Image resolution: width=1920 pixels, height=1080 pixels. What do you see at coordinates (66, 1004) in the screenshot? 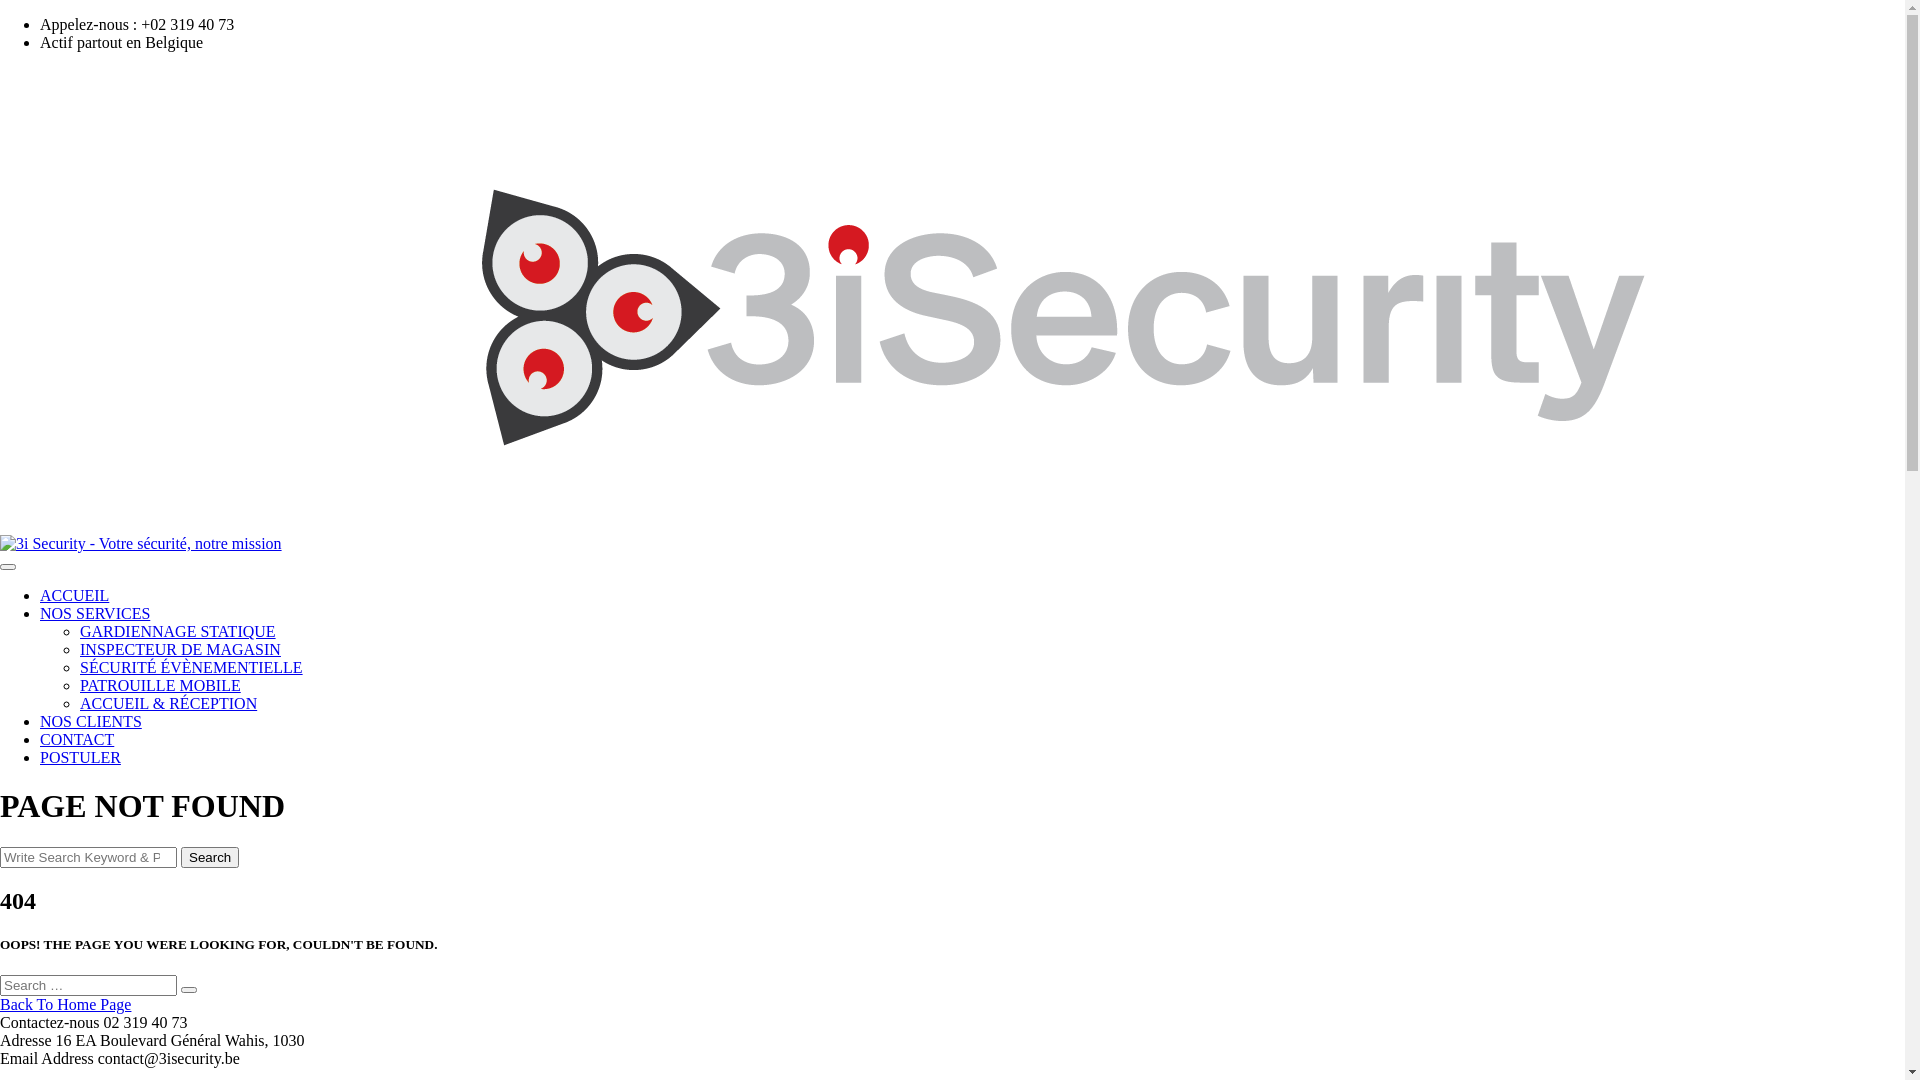
I see `Back To Home Page` at bounding box center [66, 1004].